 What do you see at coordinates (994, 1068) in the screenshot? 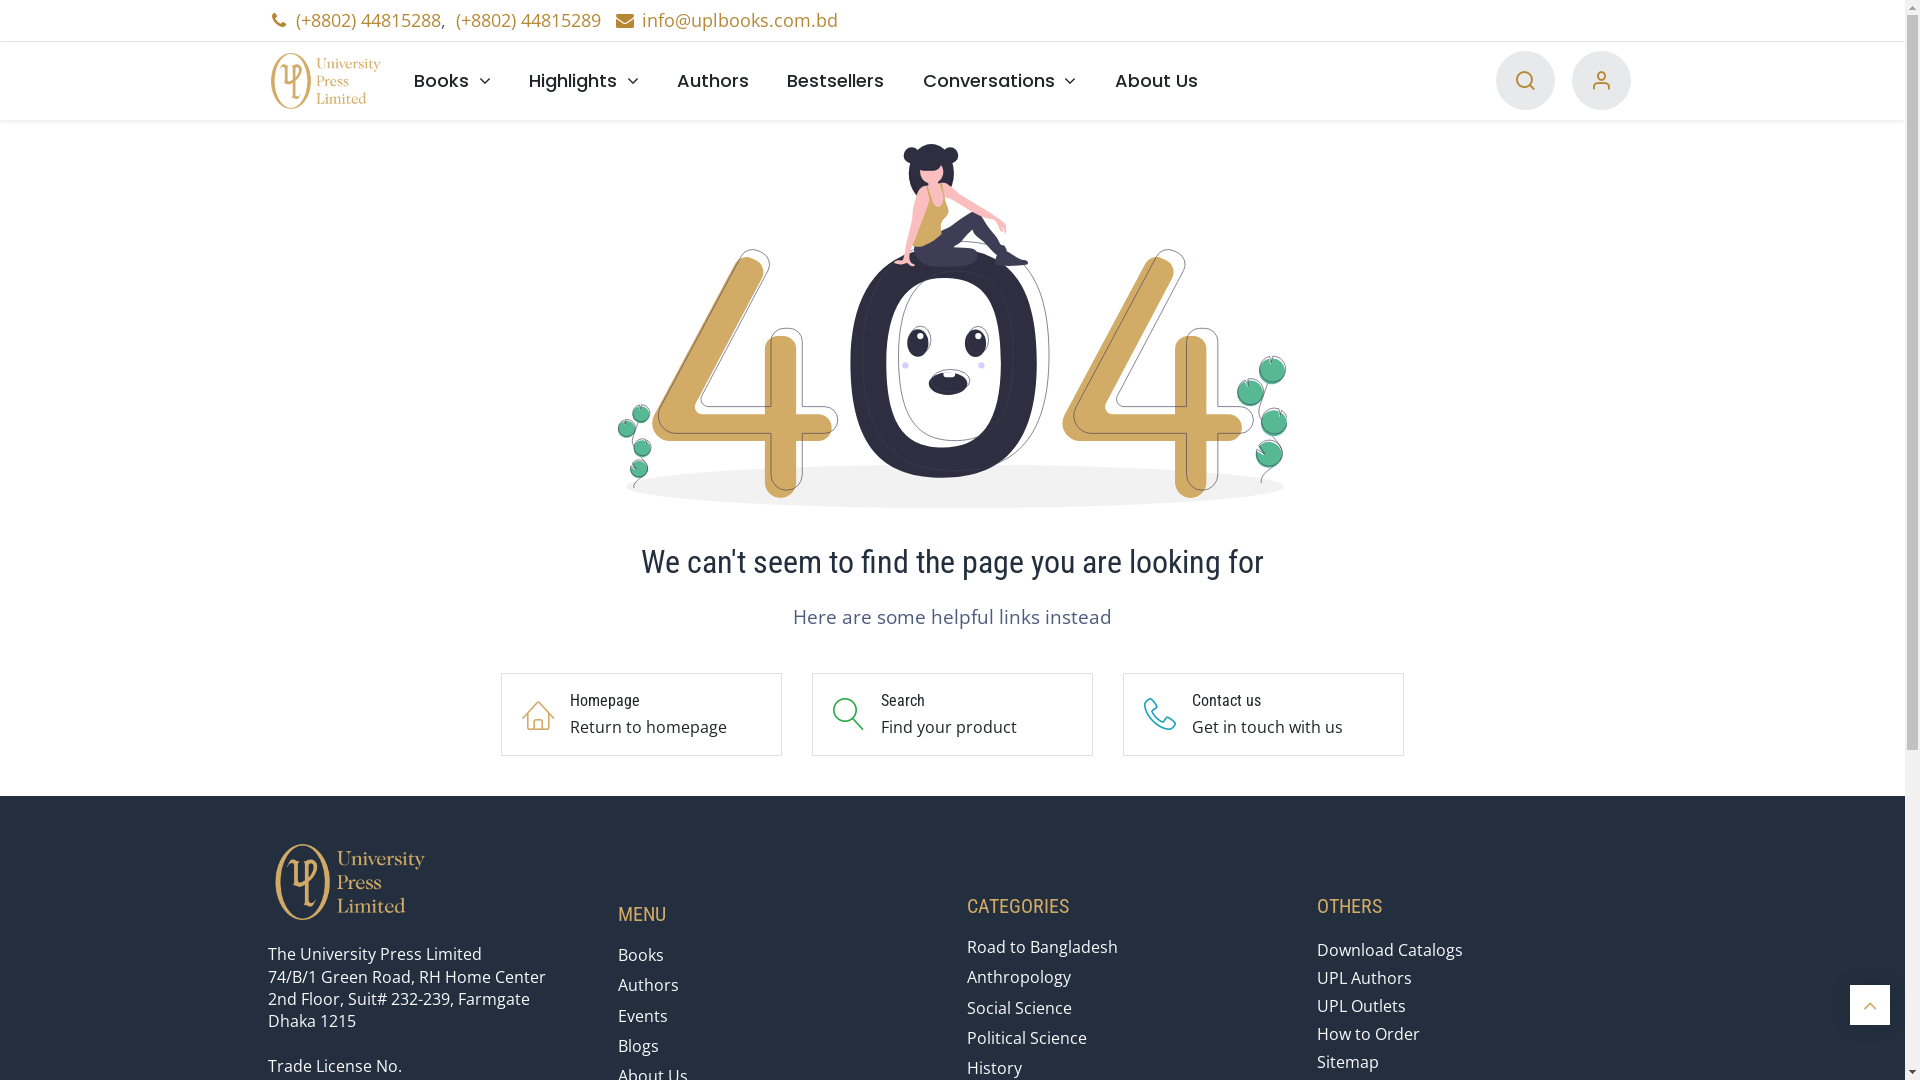
I see `History` at bounding box center [994, 1068].